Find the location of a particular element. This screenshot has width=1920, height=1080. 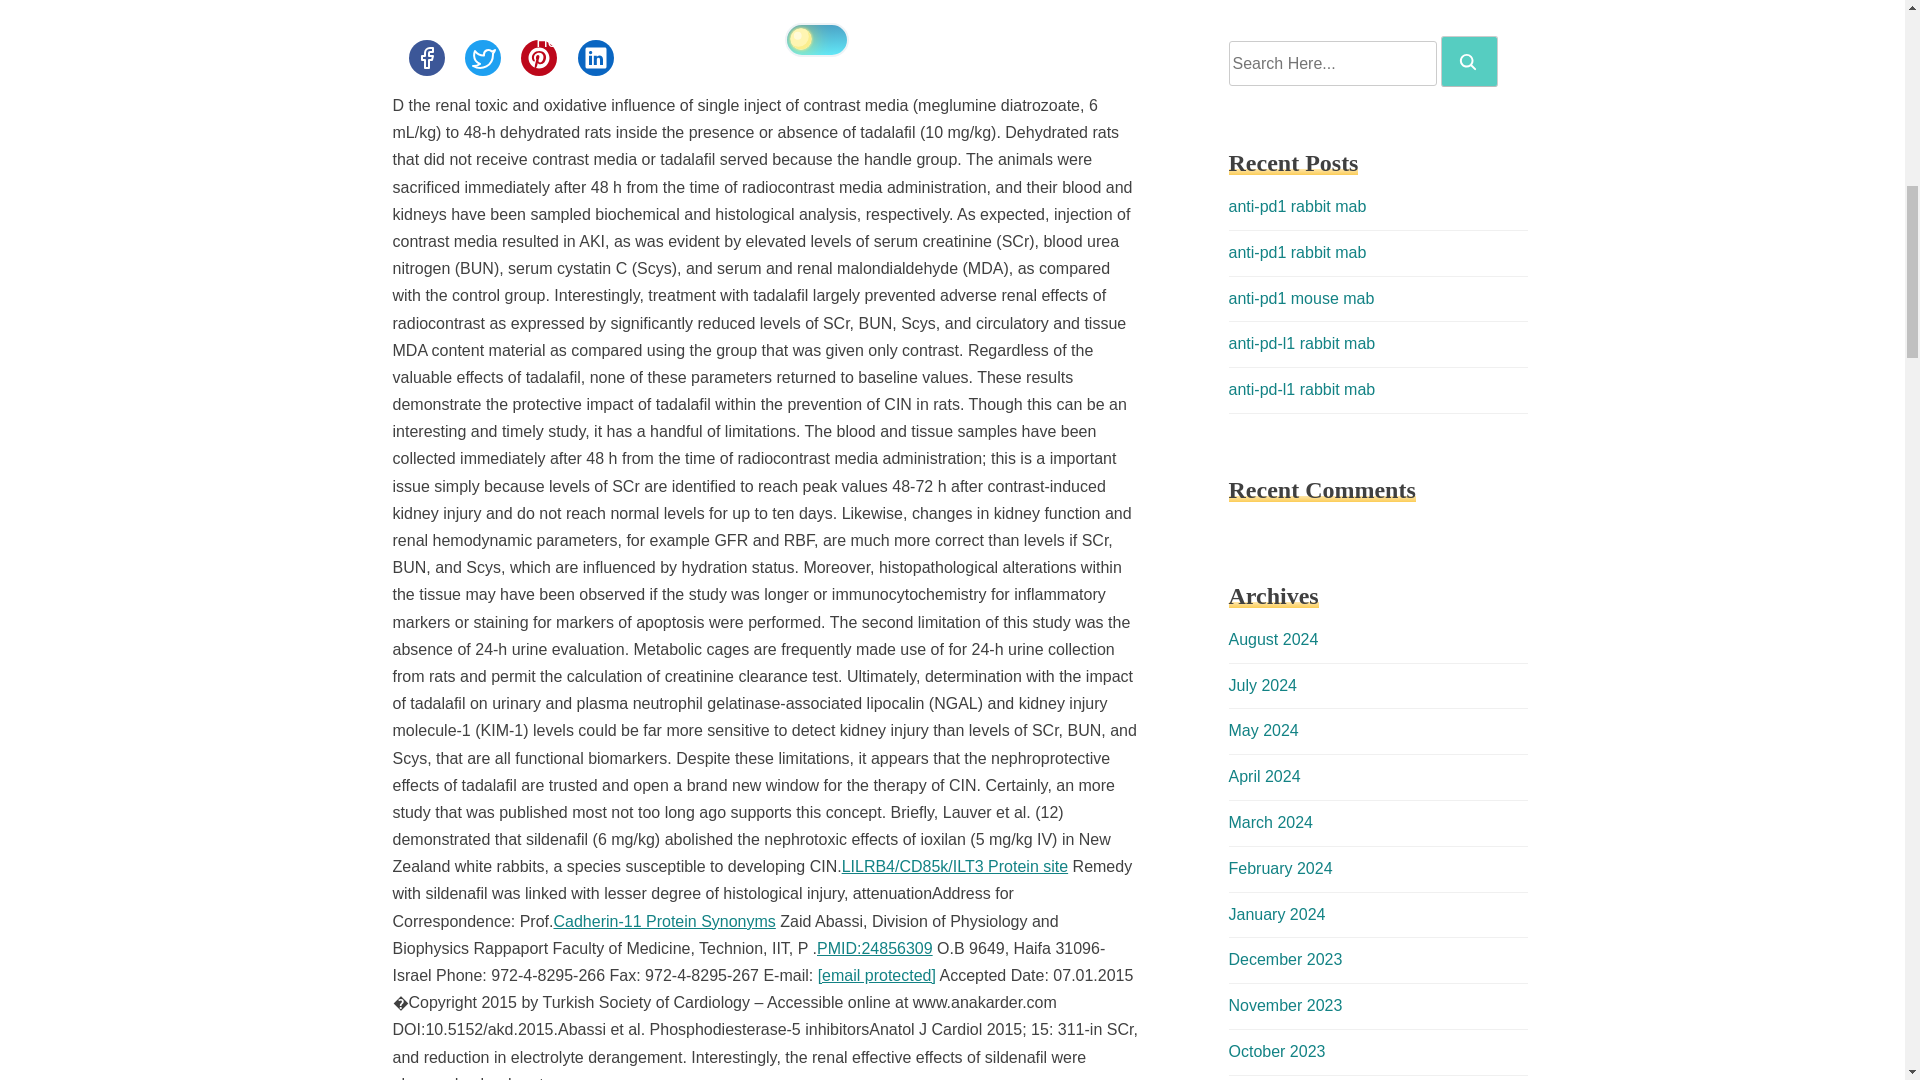

Share this post on Facebook is located at coordinates (425, 57).